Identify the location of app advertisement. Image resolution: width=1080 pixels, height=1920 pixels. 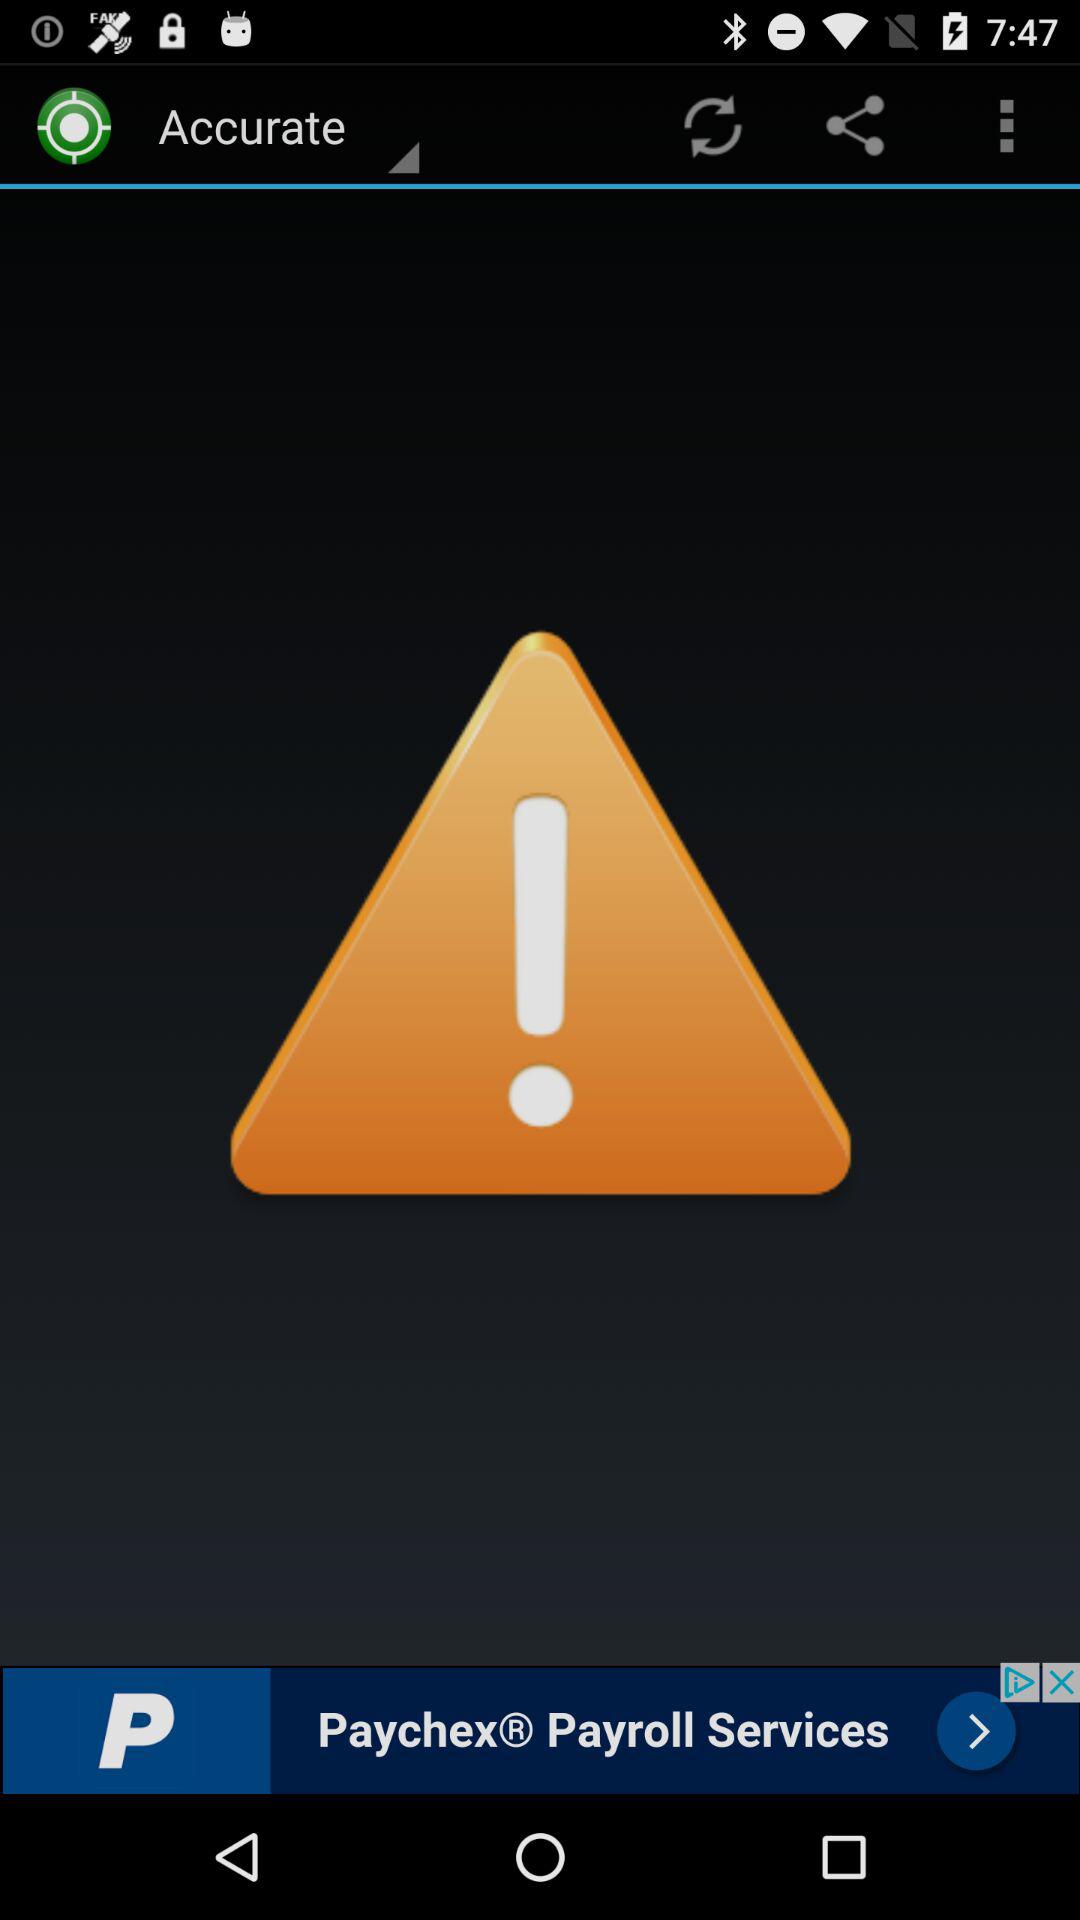
(540, 1728).